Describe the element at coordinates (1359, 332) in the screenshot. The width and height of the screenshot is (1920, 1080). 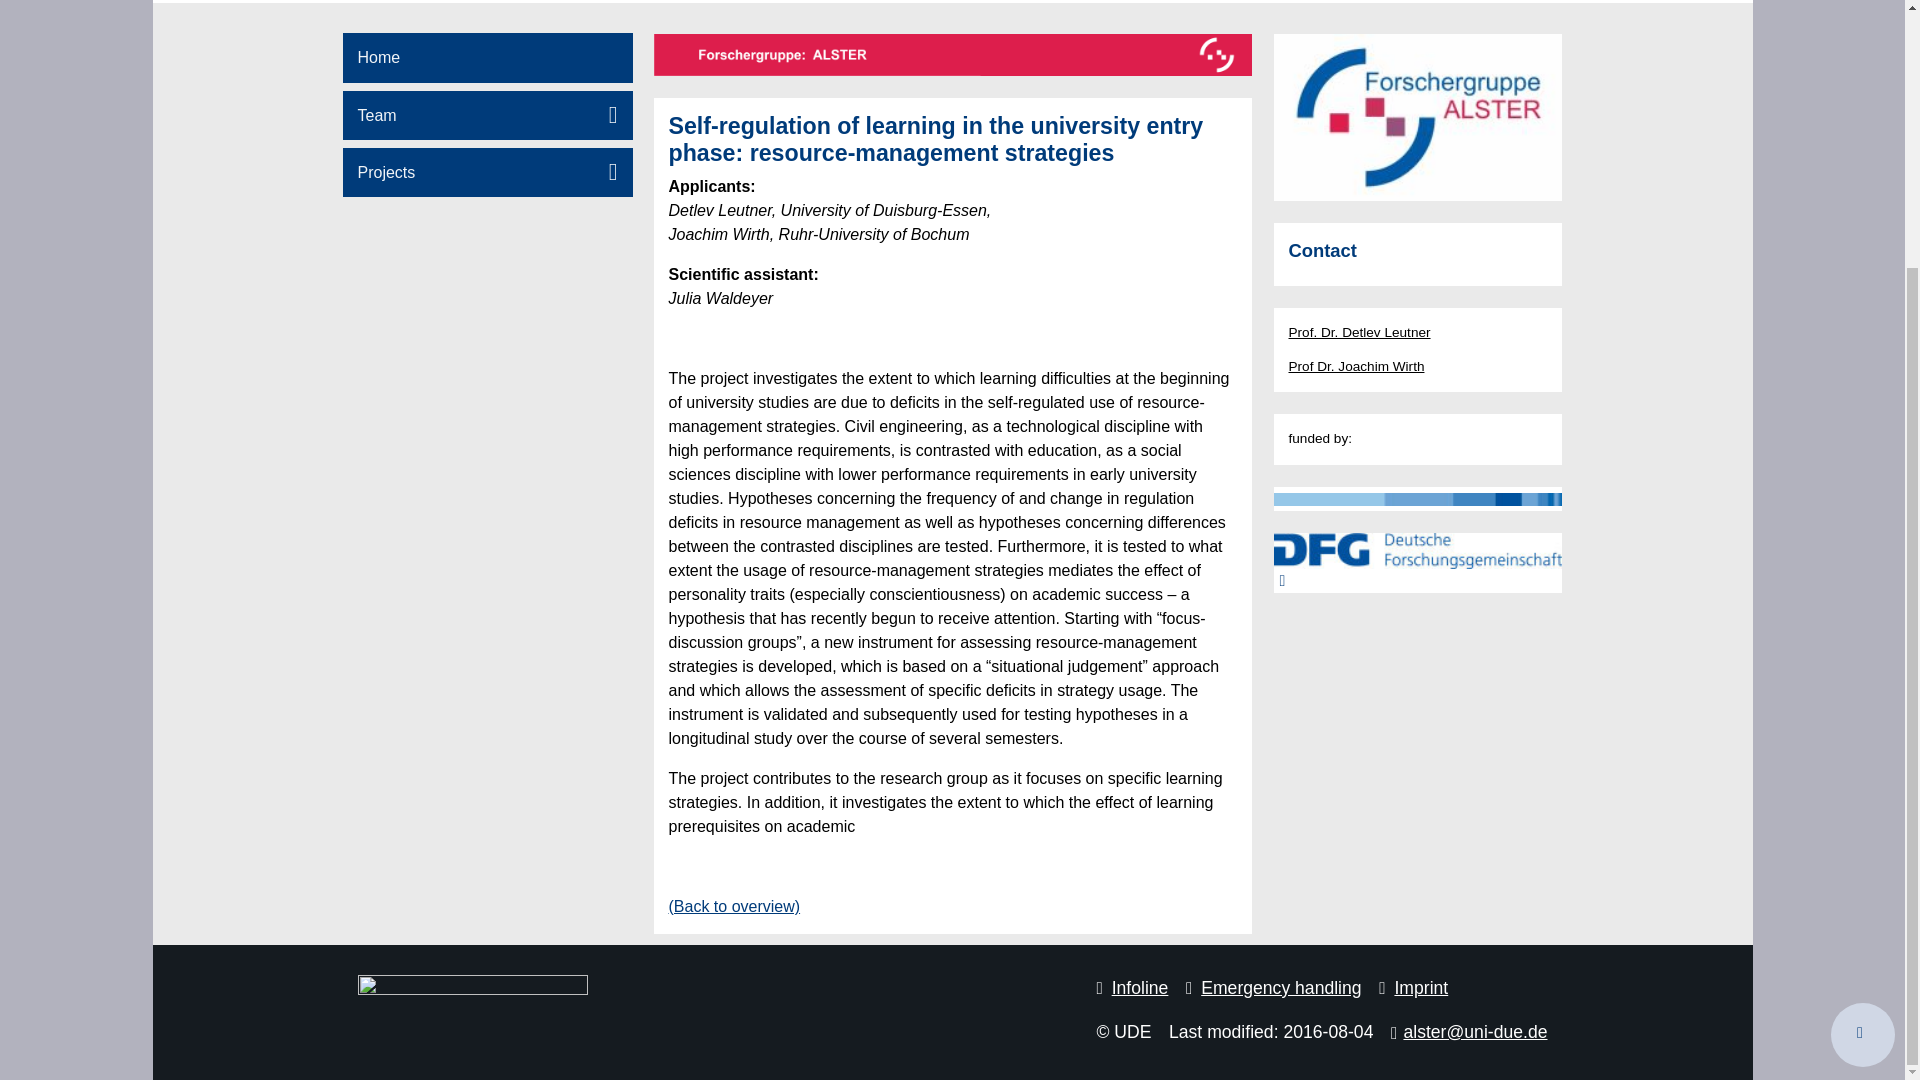
I see `Prof. Dr. Detlev Leutner` at that location.